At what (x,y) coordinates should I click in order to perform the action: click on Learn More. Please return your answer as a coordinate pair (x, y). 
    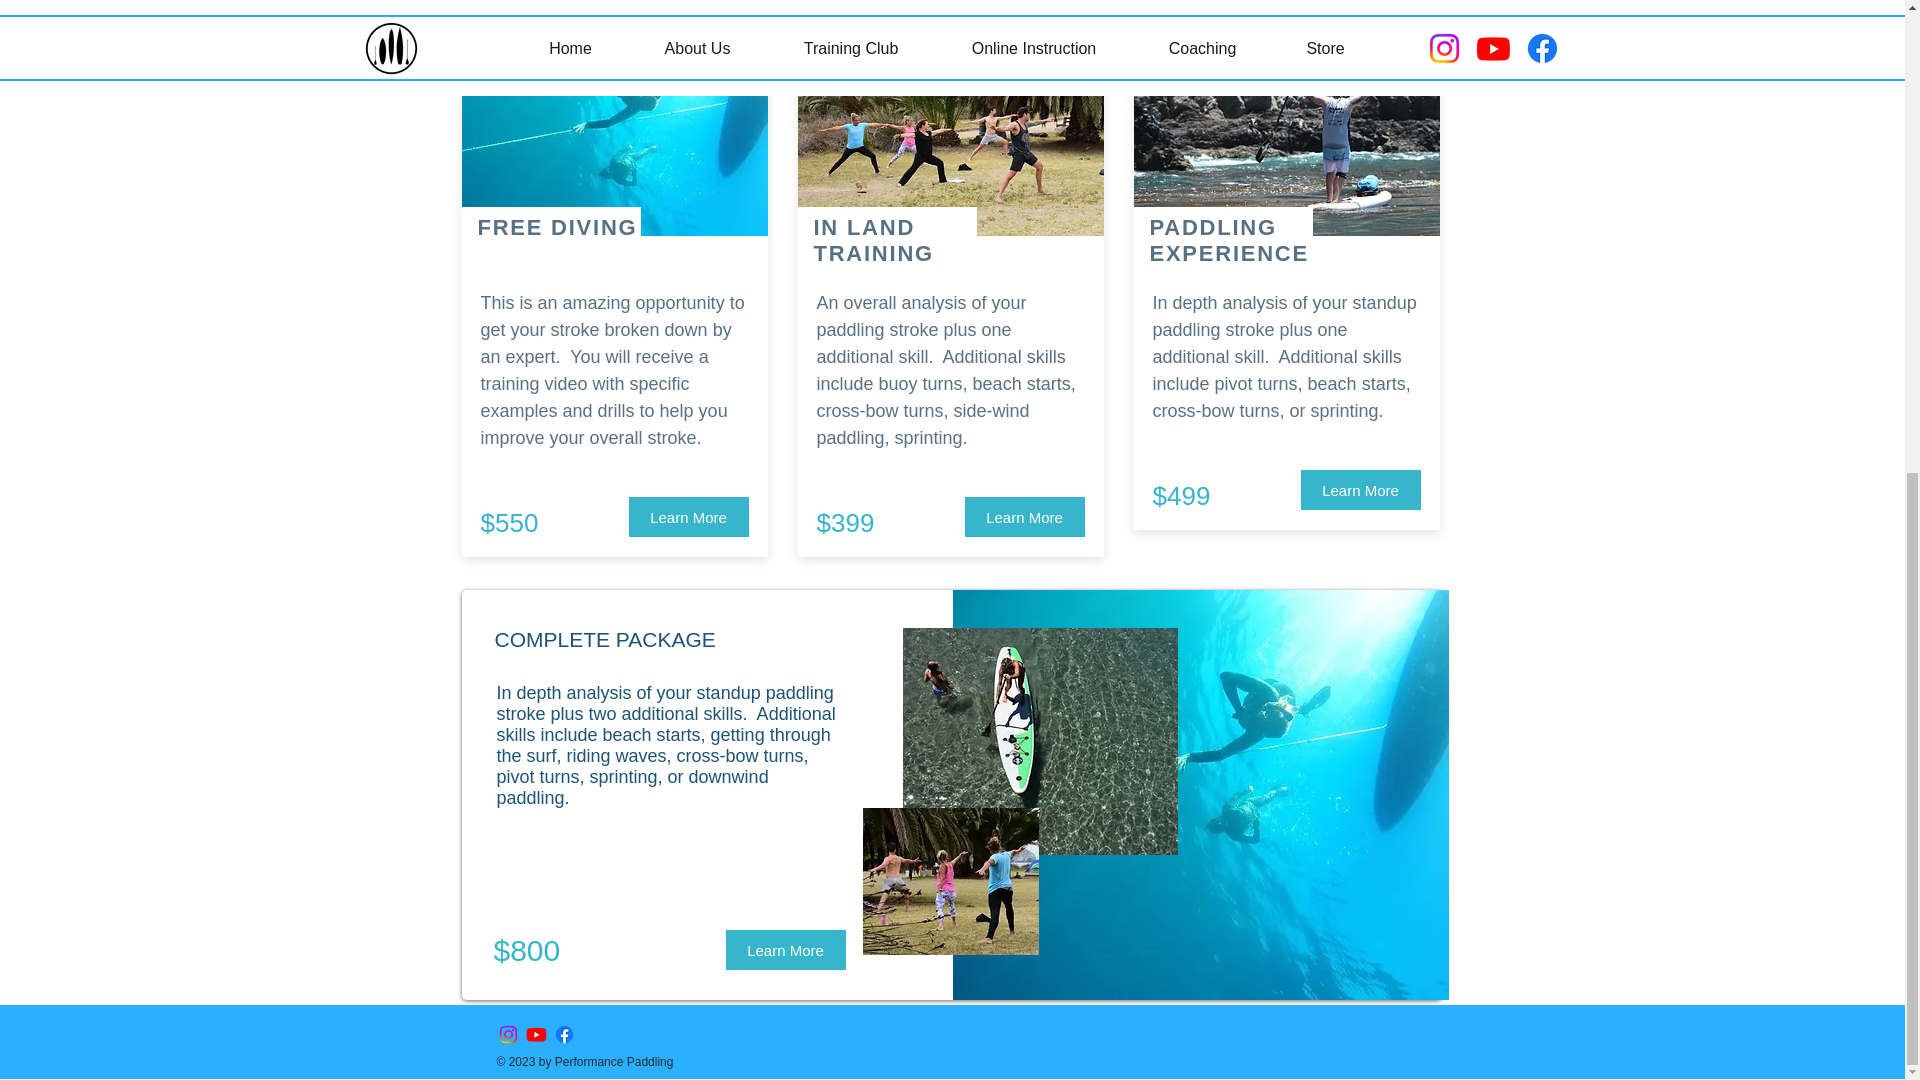
    Looking at the image, I should click on (786, 949).